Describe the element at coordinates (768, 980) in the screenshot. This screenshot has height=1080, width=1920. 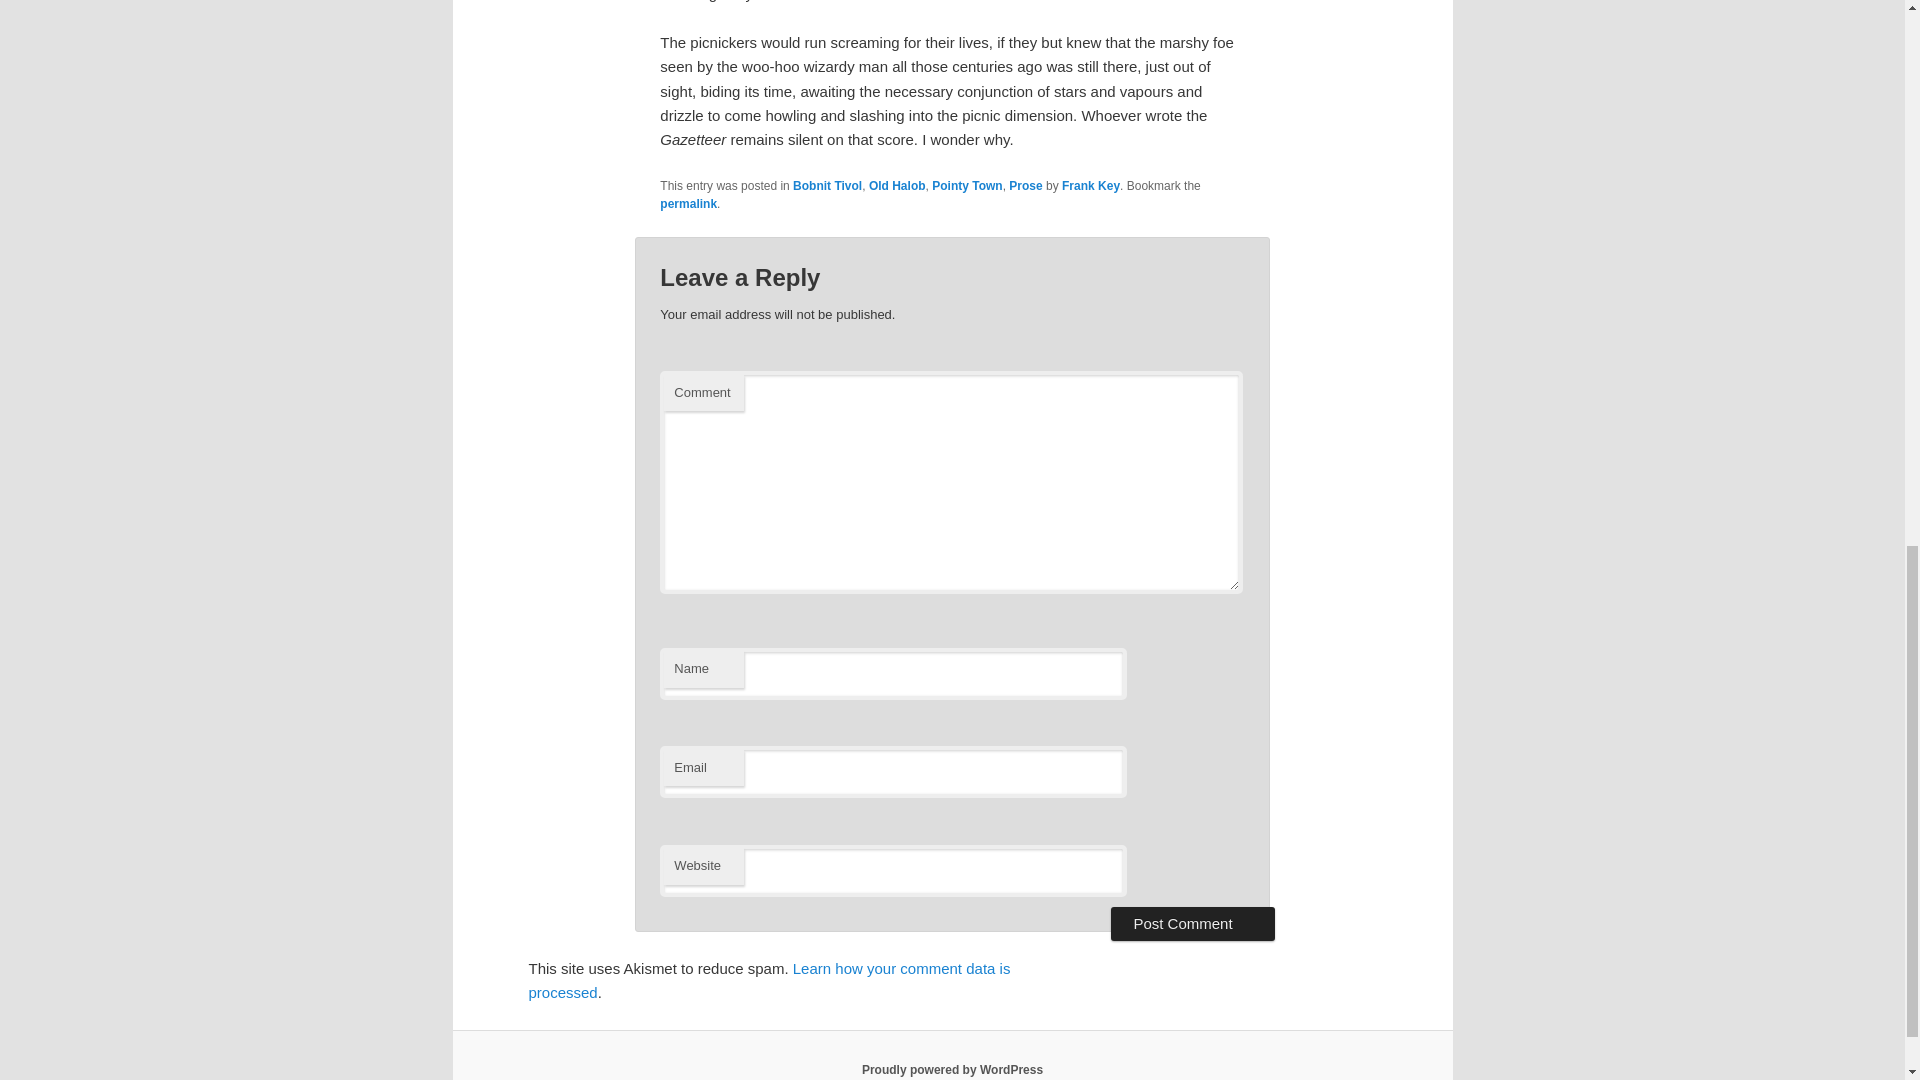
I see `Learn how your comment data is processed` at that location.